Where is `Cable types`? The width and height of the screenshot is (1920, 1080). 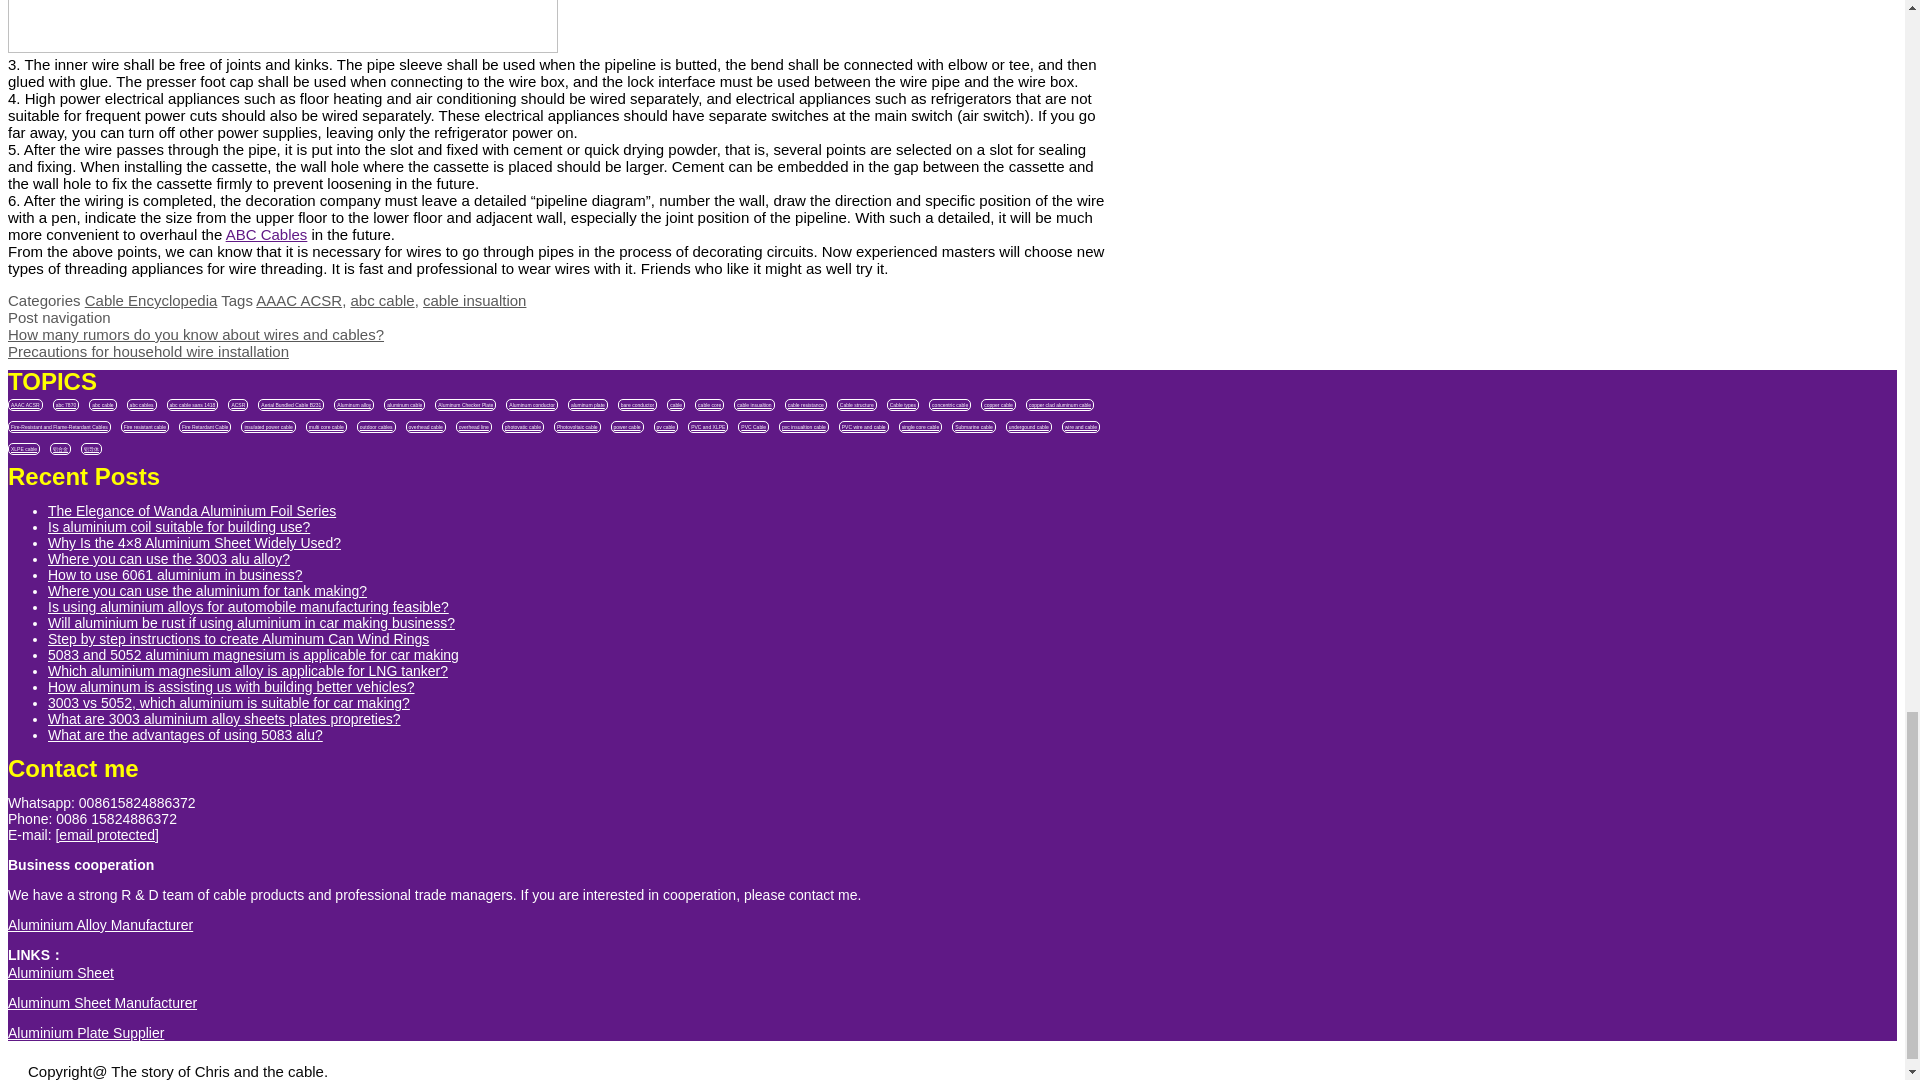 Cable types is located at coordinates (903, 404).